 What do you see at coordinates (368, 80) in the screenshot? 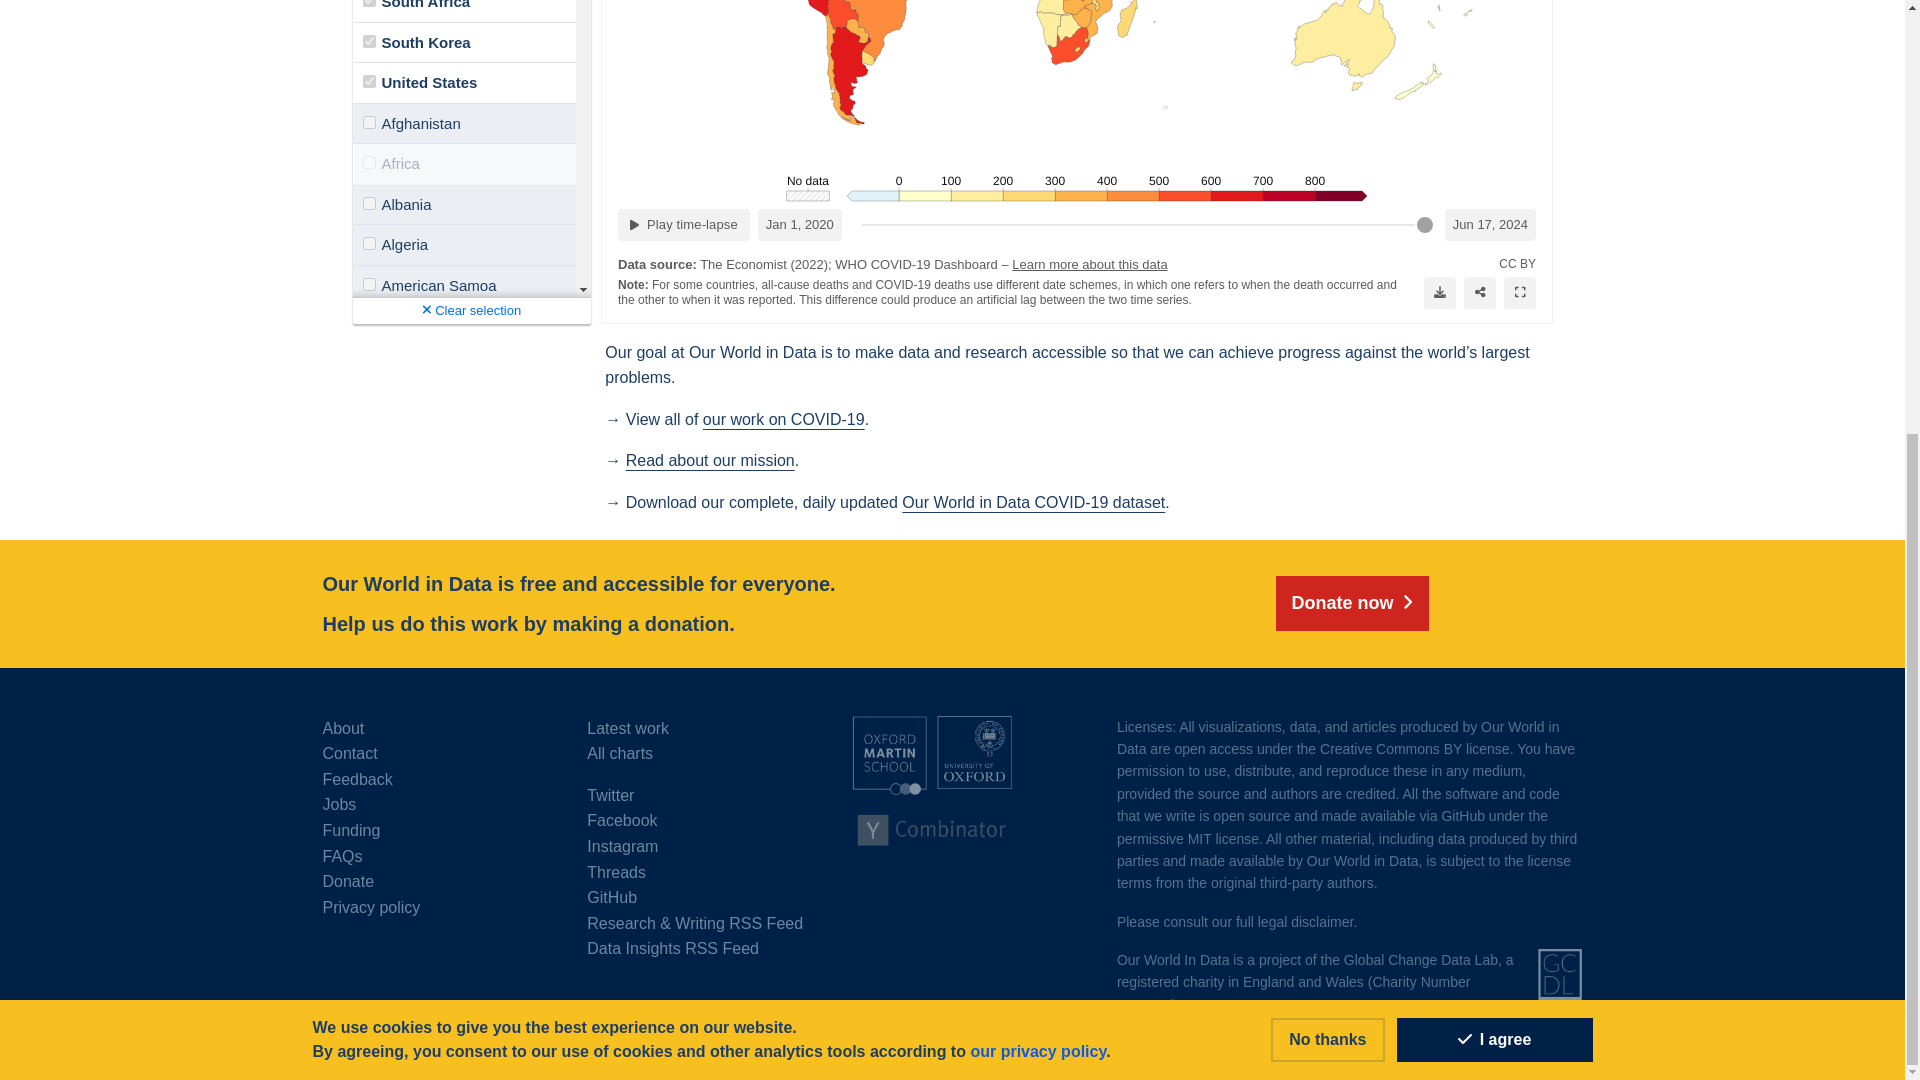
I see `United States` at bounding box center [368, 80].